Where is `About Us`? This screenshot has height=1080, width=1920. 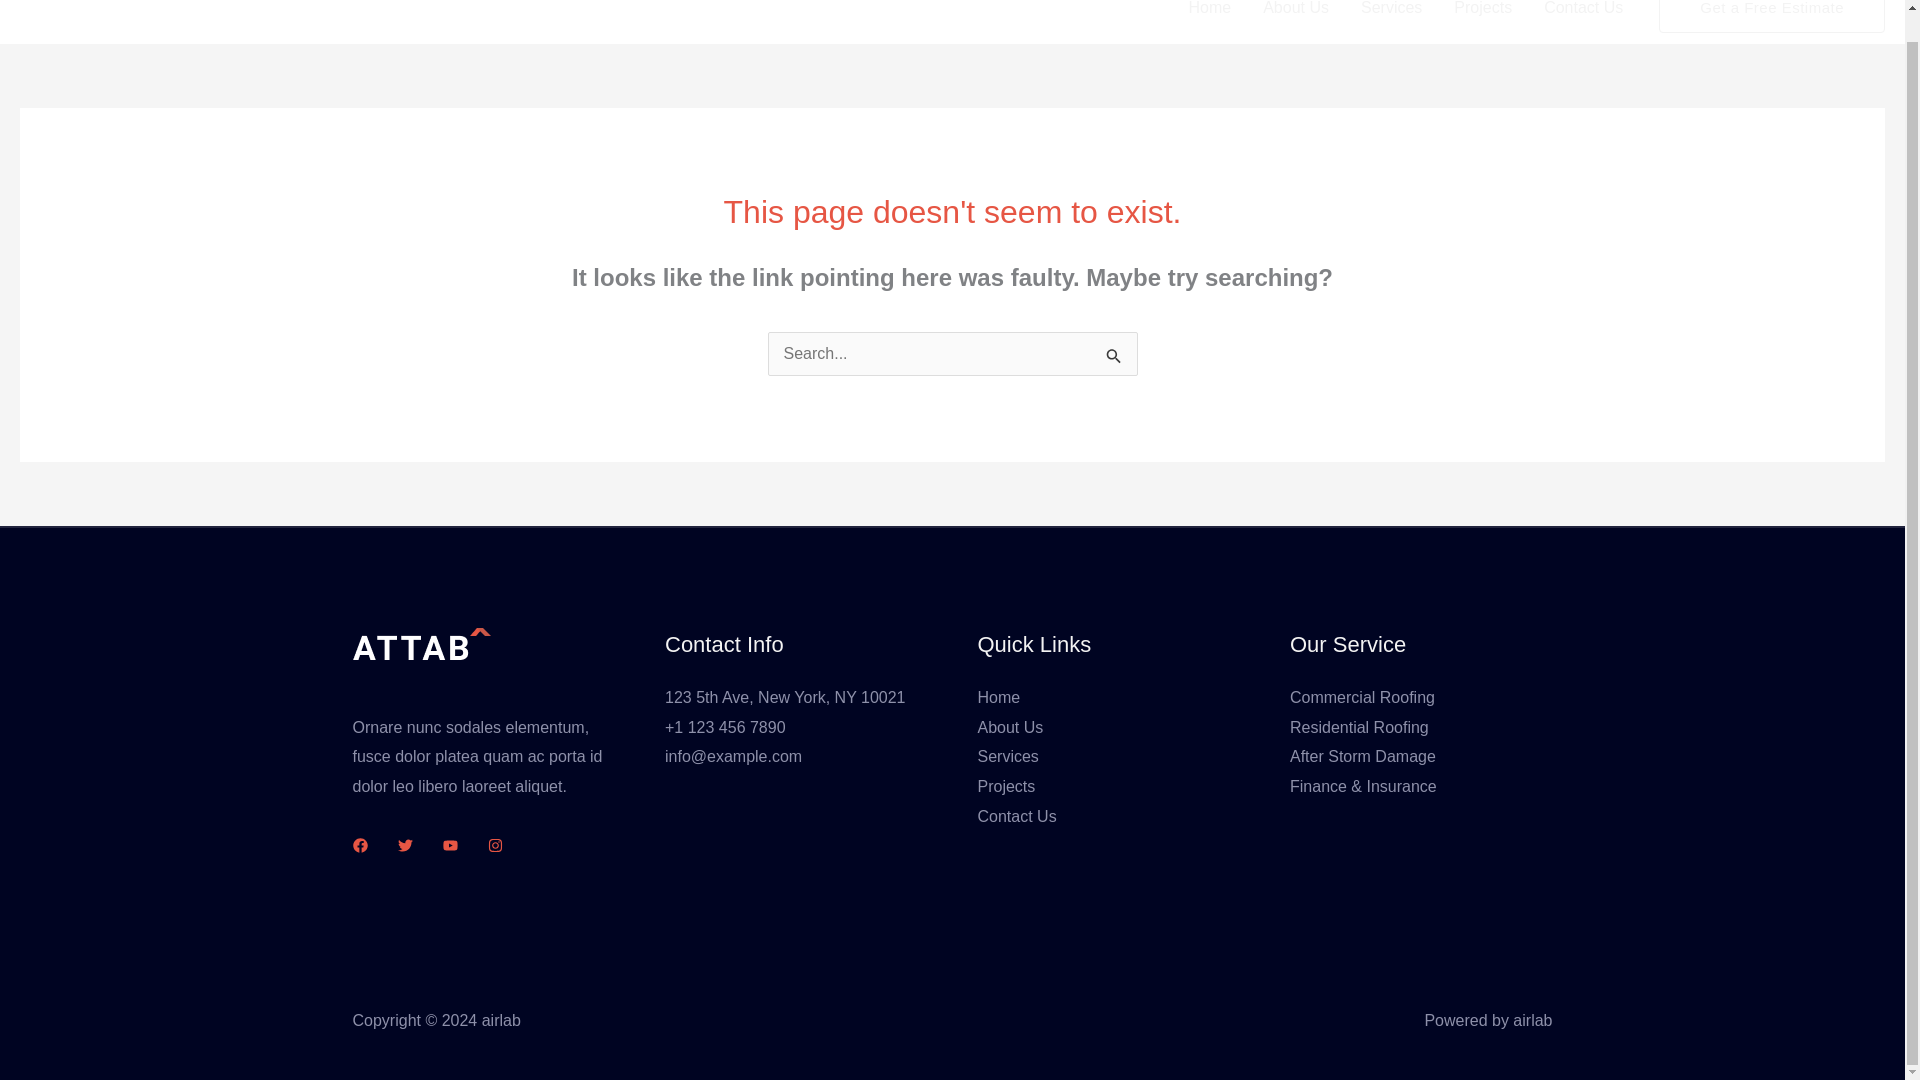
About Us is located at coordinates (1010, 727).